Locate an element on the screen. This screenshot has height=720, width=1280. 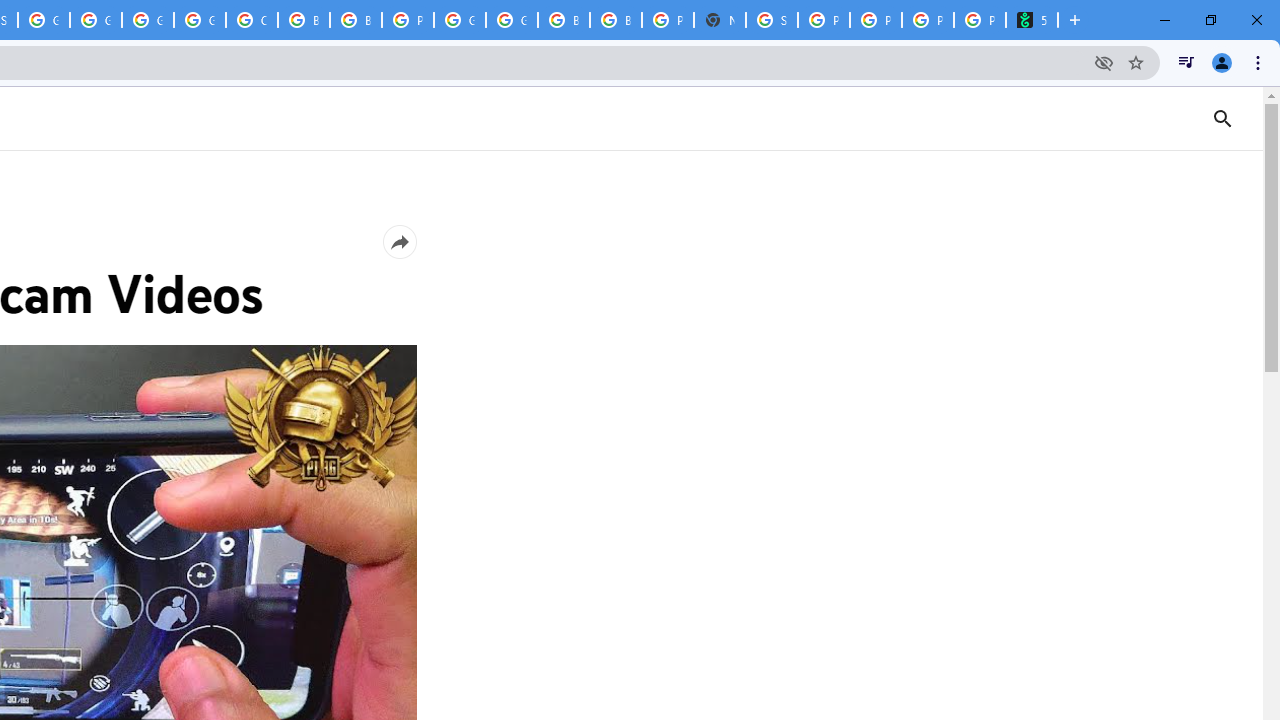
Browse Chrome as a guest - Computer - Google Chrome Help is located at coordinates (304, 20).